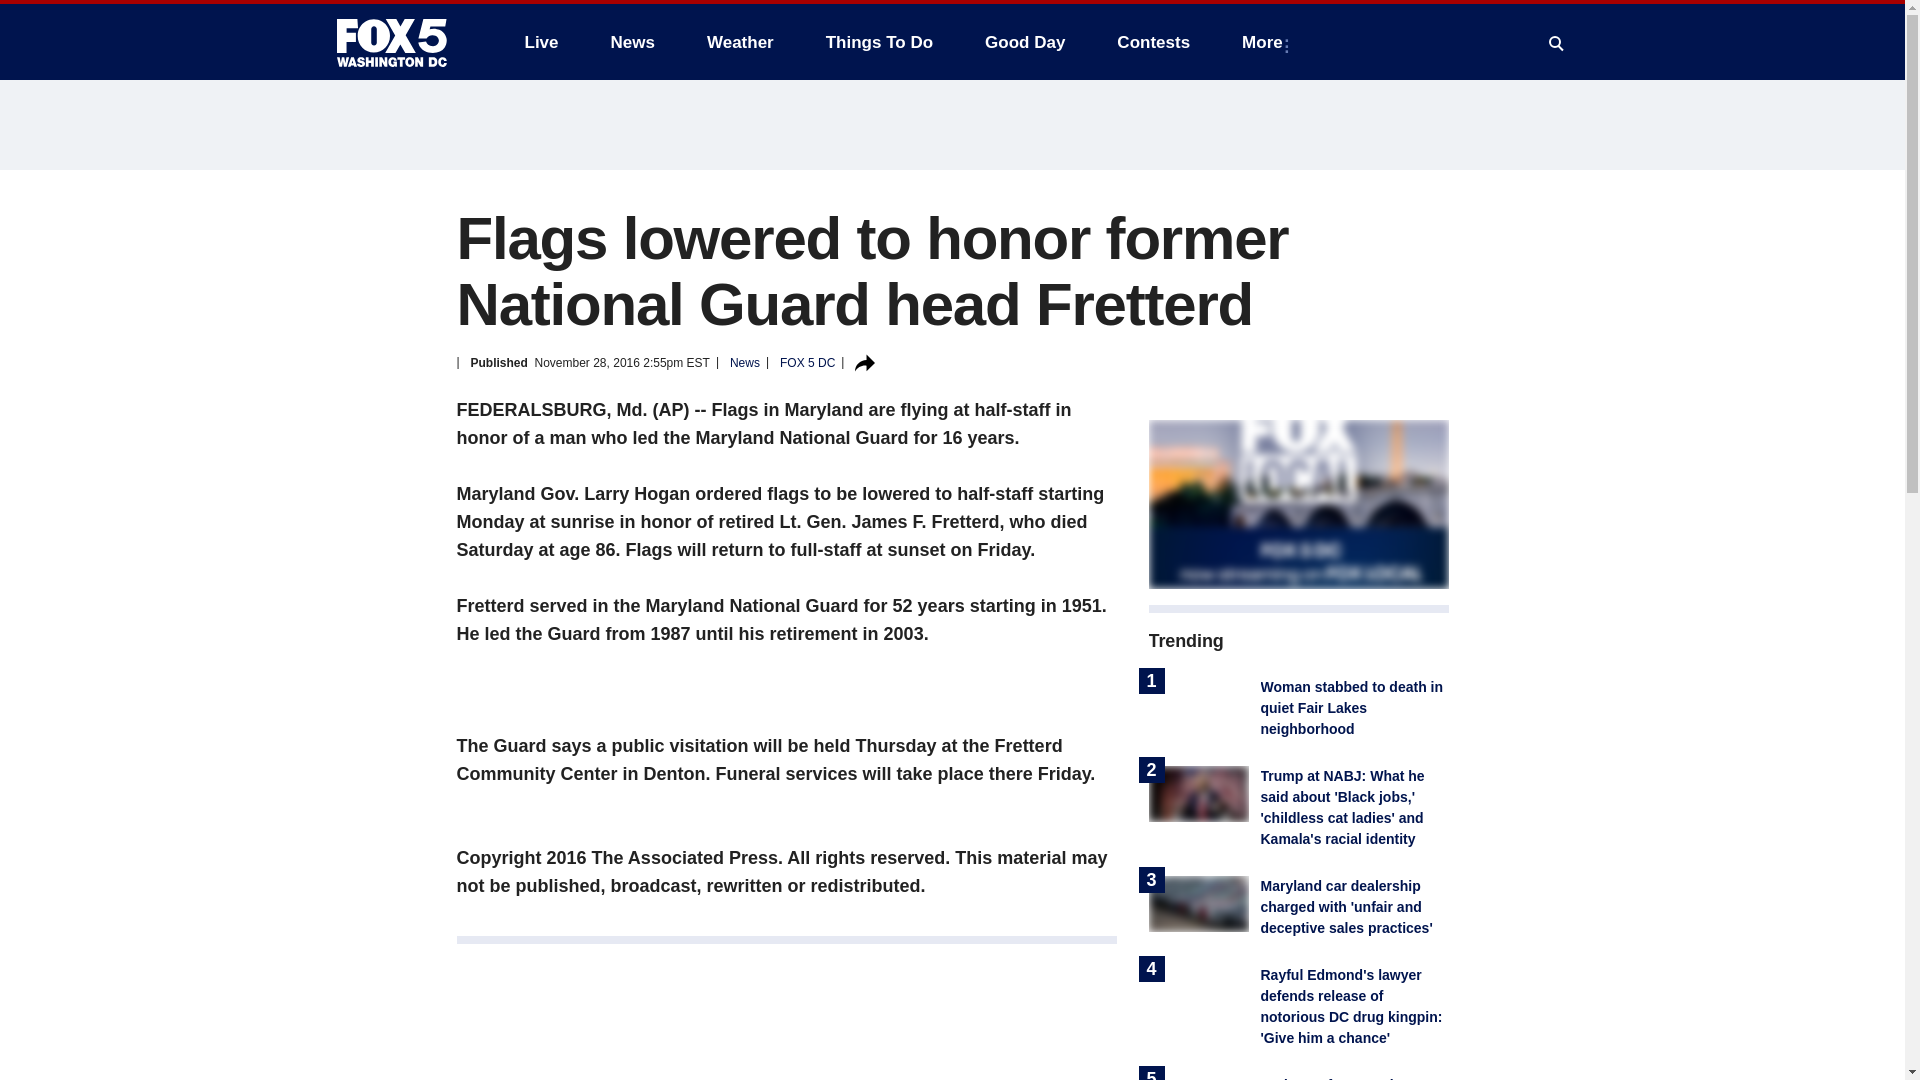  Describe the element at coordinates (1152, 42) in the screenshot. I see `Contests` at that location.